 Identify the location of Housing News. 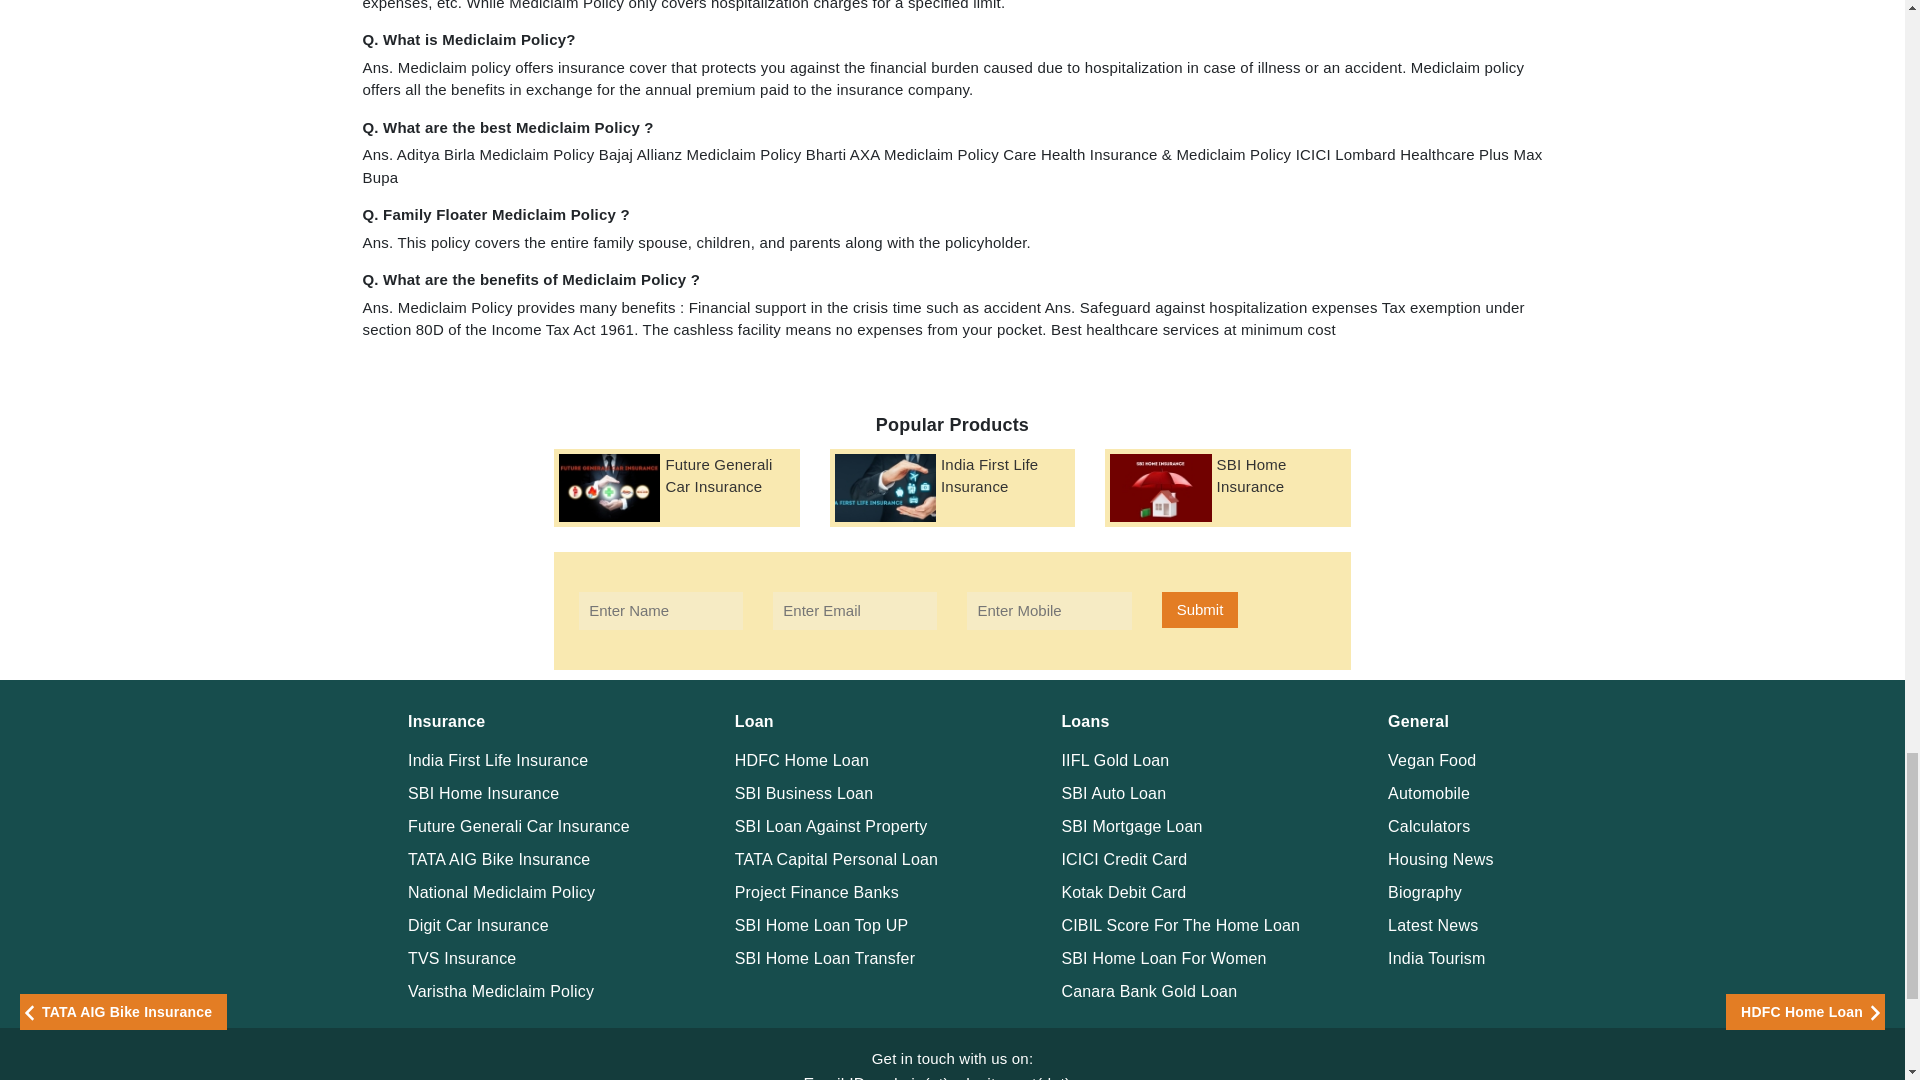
(1440, 858).